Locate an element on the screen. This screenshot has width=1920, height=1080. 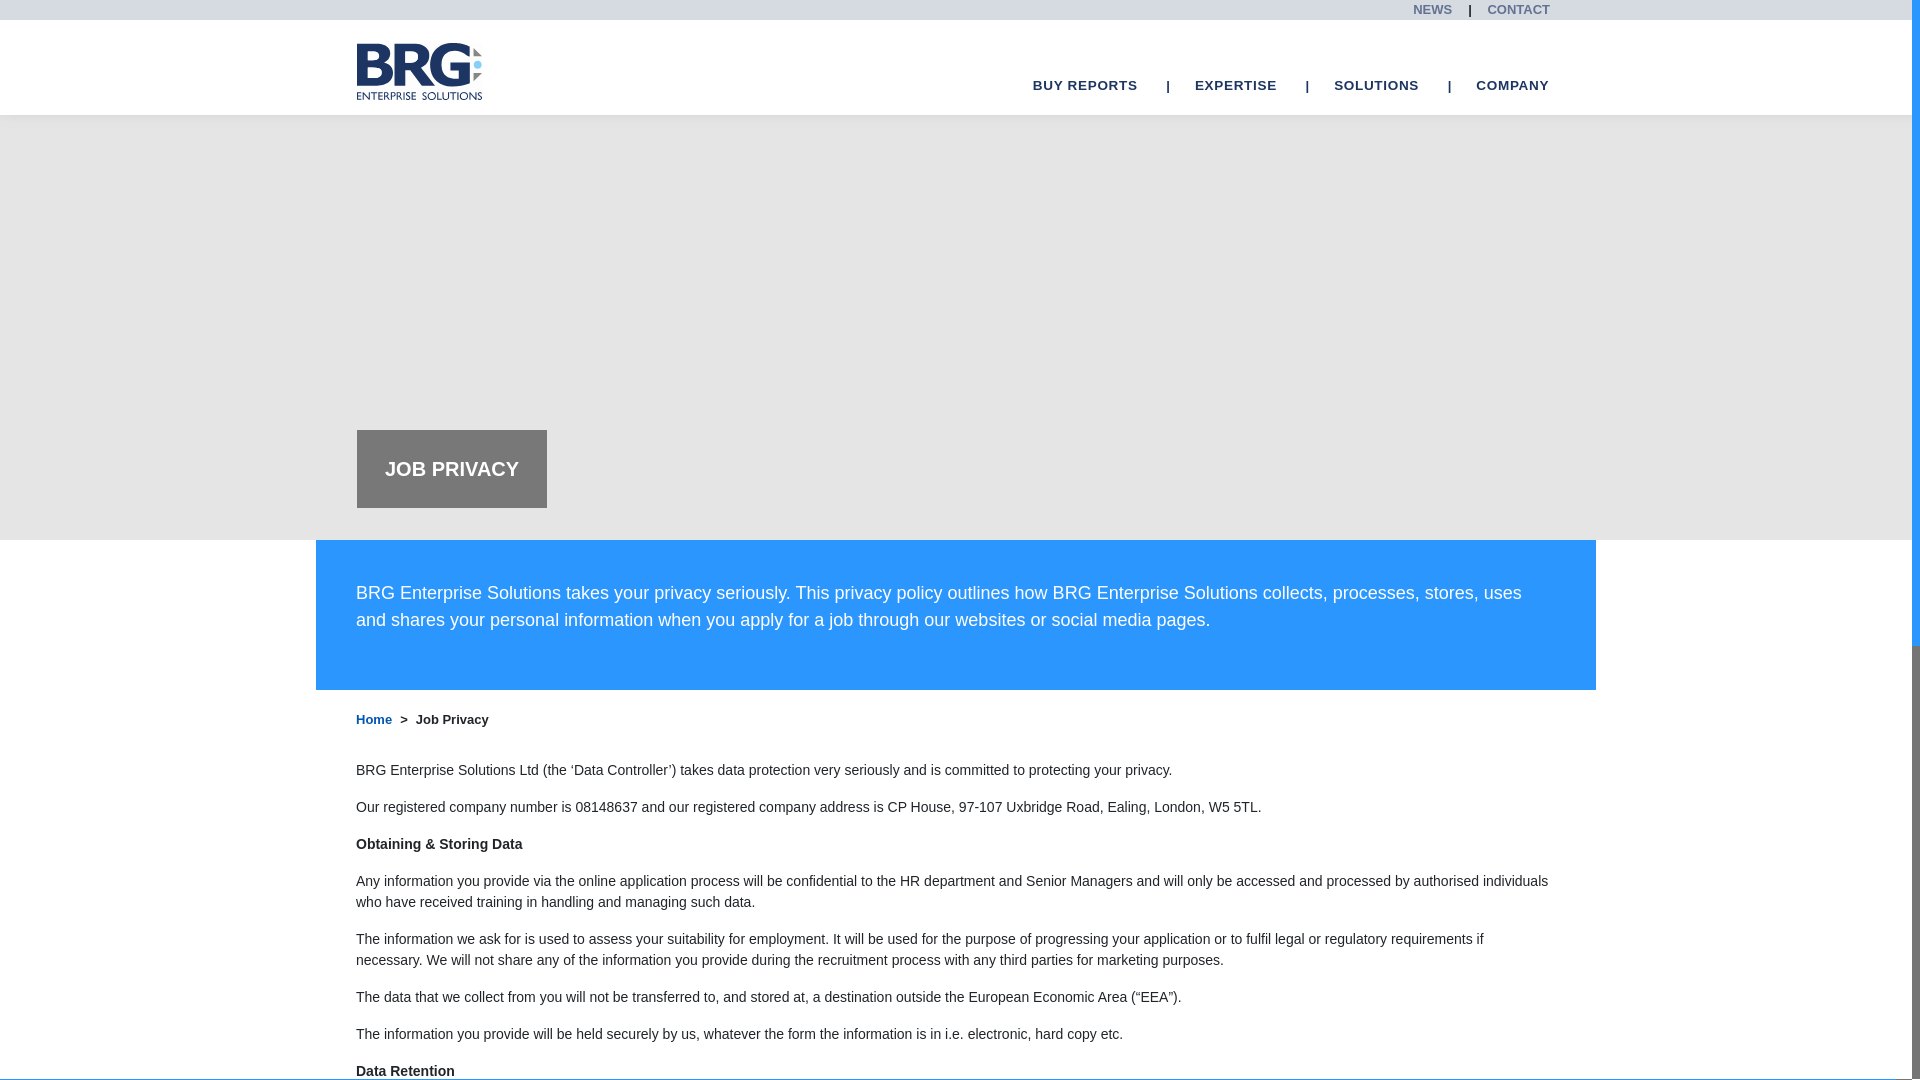
NEWS is located at coordinates (1432, 10).